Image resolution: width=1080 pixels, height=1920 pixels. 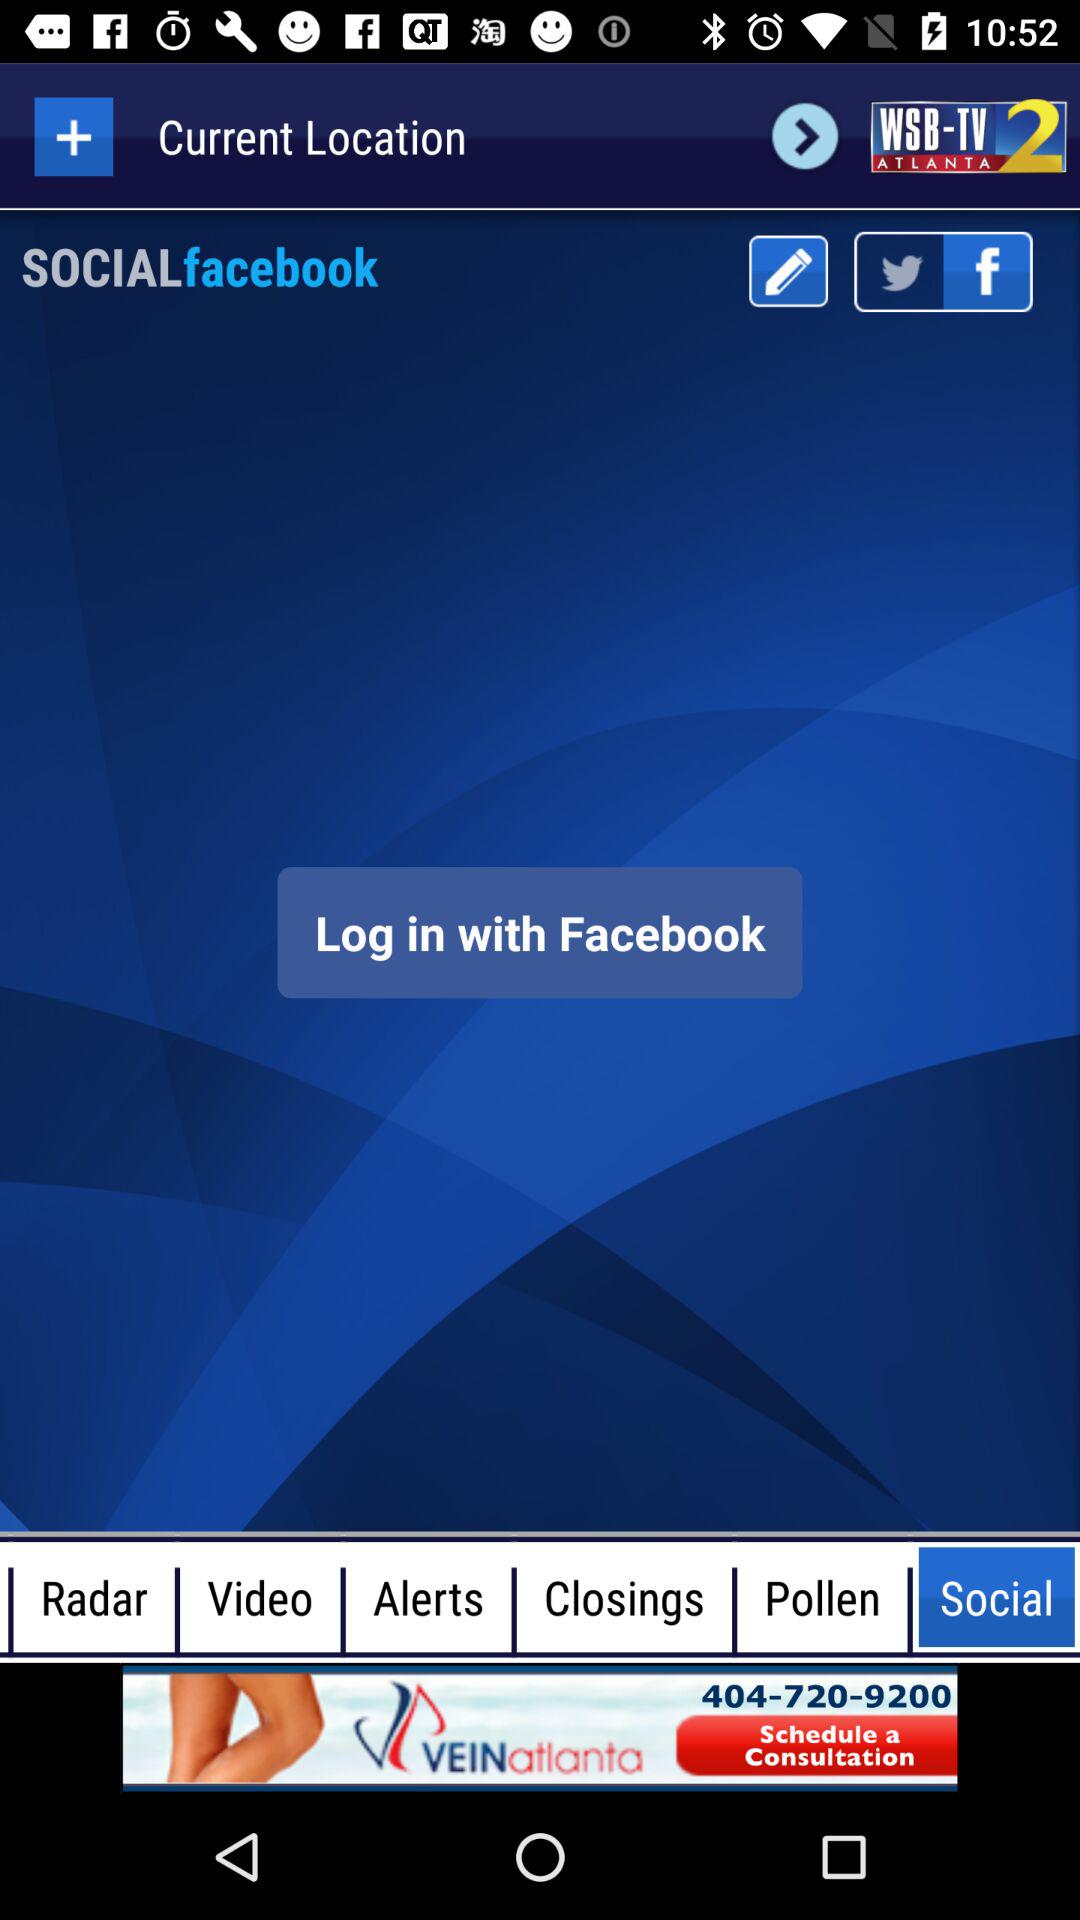 What do you see at coordinates (968, 136) in the screenshot?
I see `wsb-tv channel 2 weather` at bounding box center [968, 136].